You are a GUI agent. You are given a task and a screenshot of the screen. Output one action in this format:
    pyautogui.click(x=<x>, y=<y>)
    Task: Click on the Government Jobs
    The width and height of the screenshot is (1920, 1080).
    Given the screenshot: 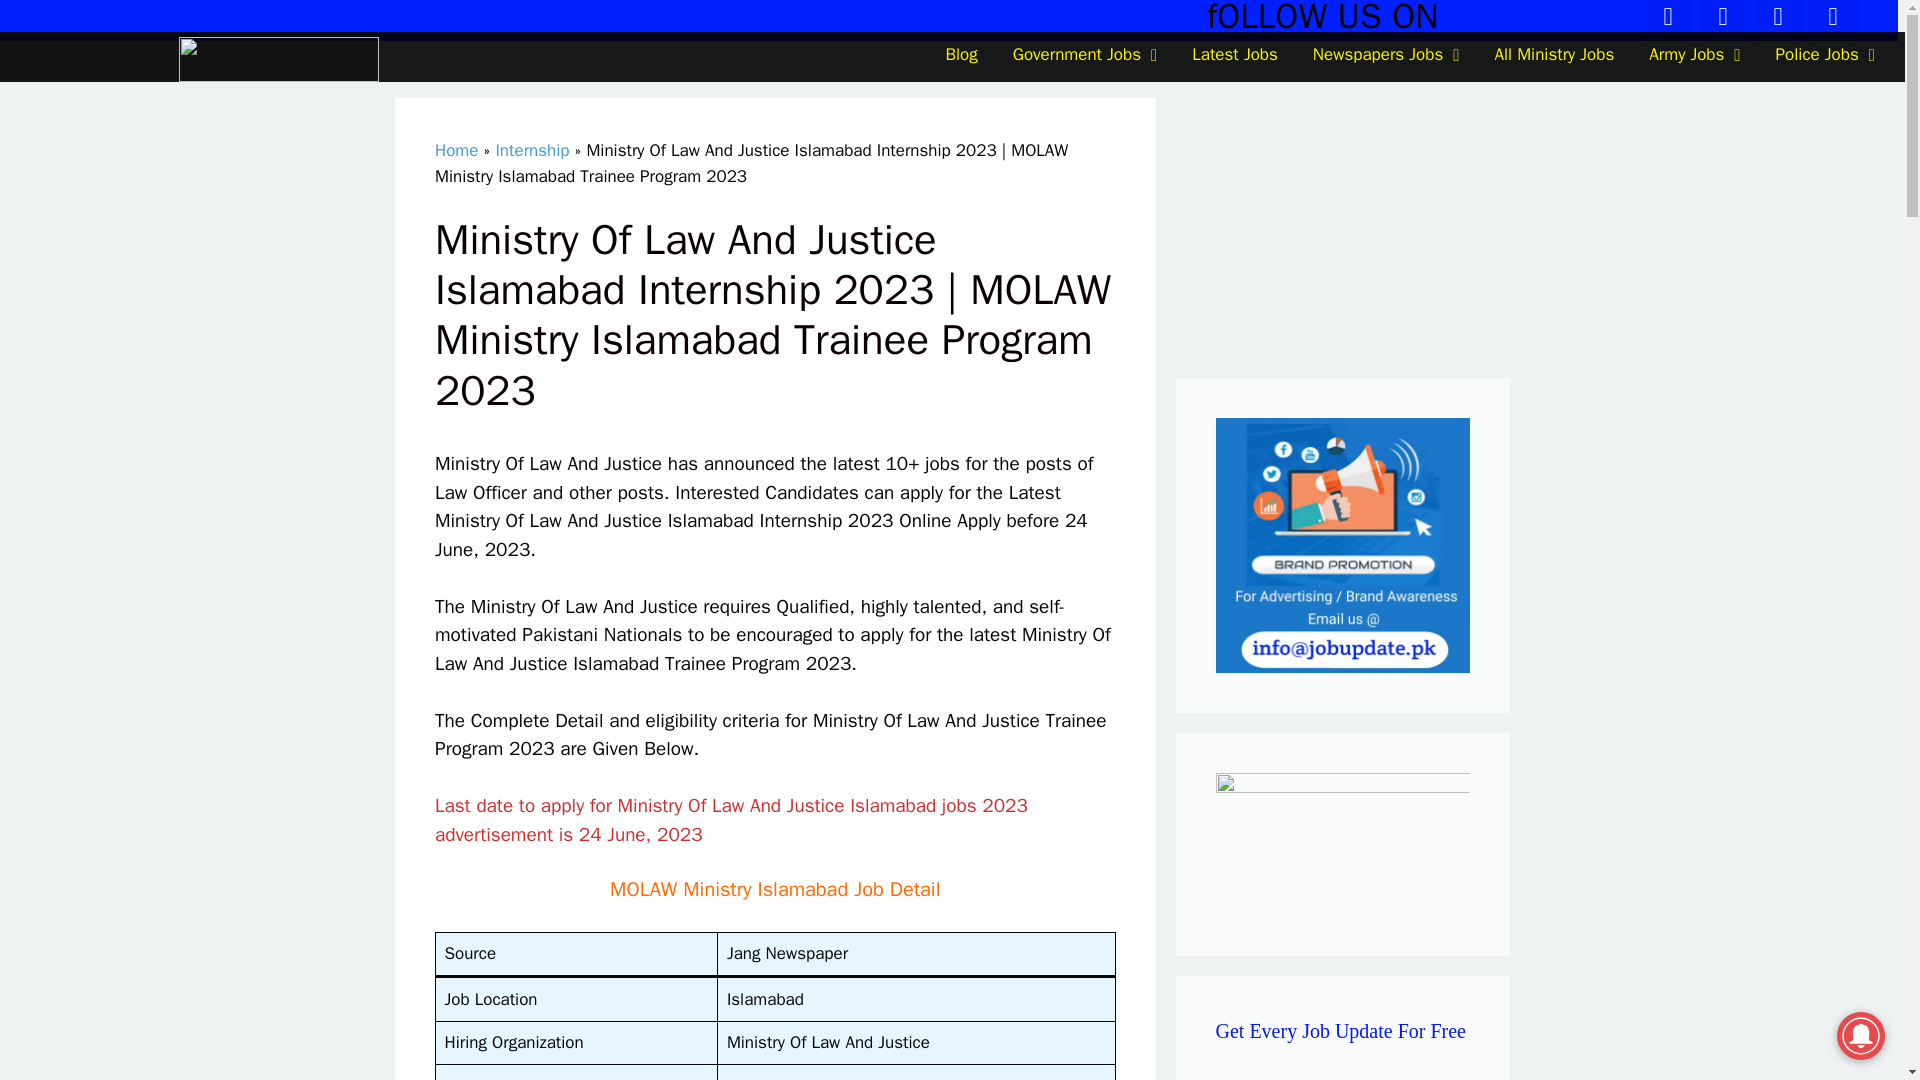 What is the action you would take?
    pyautogui.click(x=1085, y=54)
    